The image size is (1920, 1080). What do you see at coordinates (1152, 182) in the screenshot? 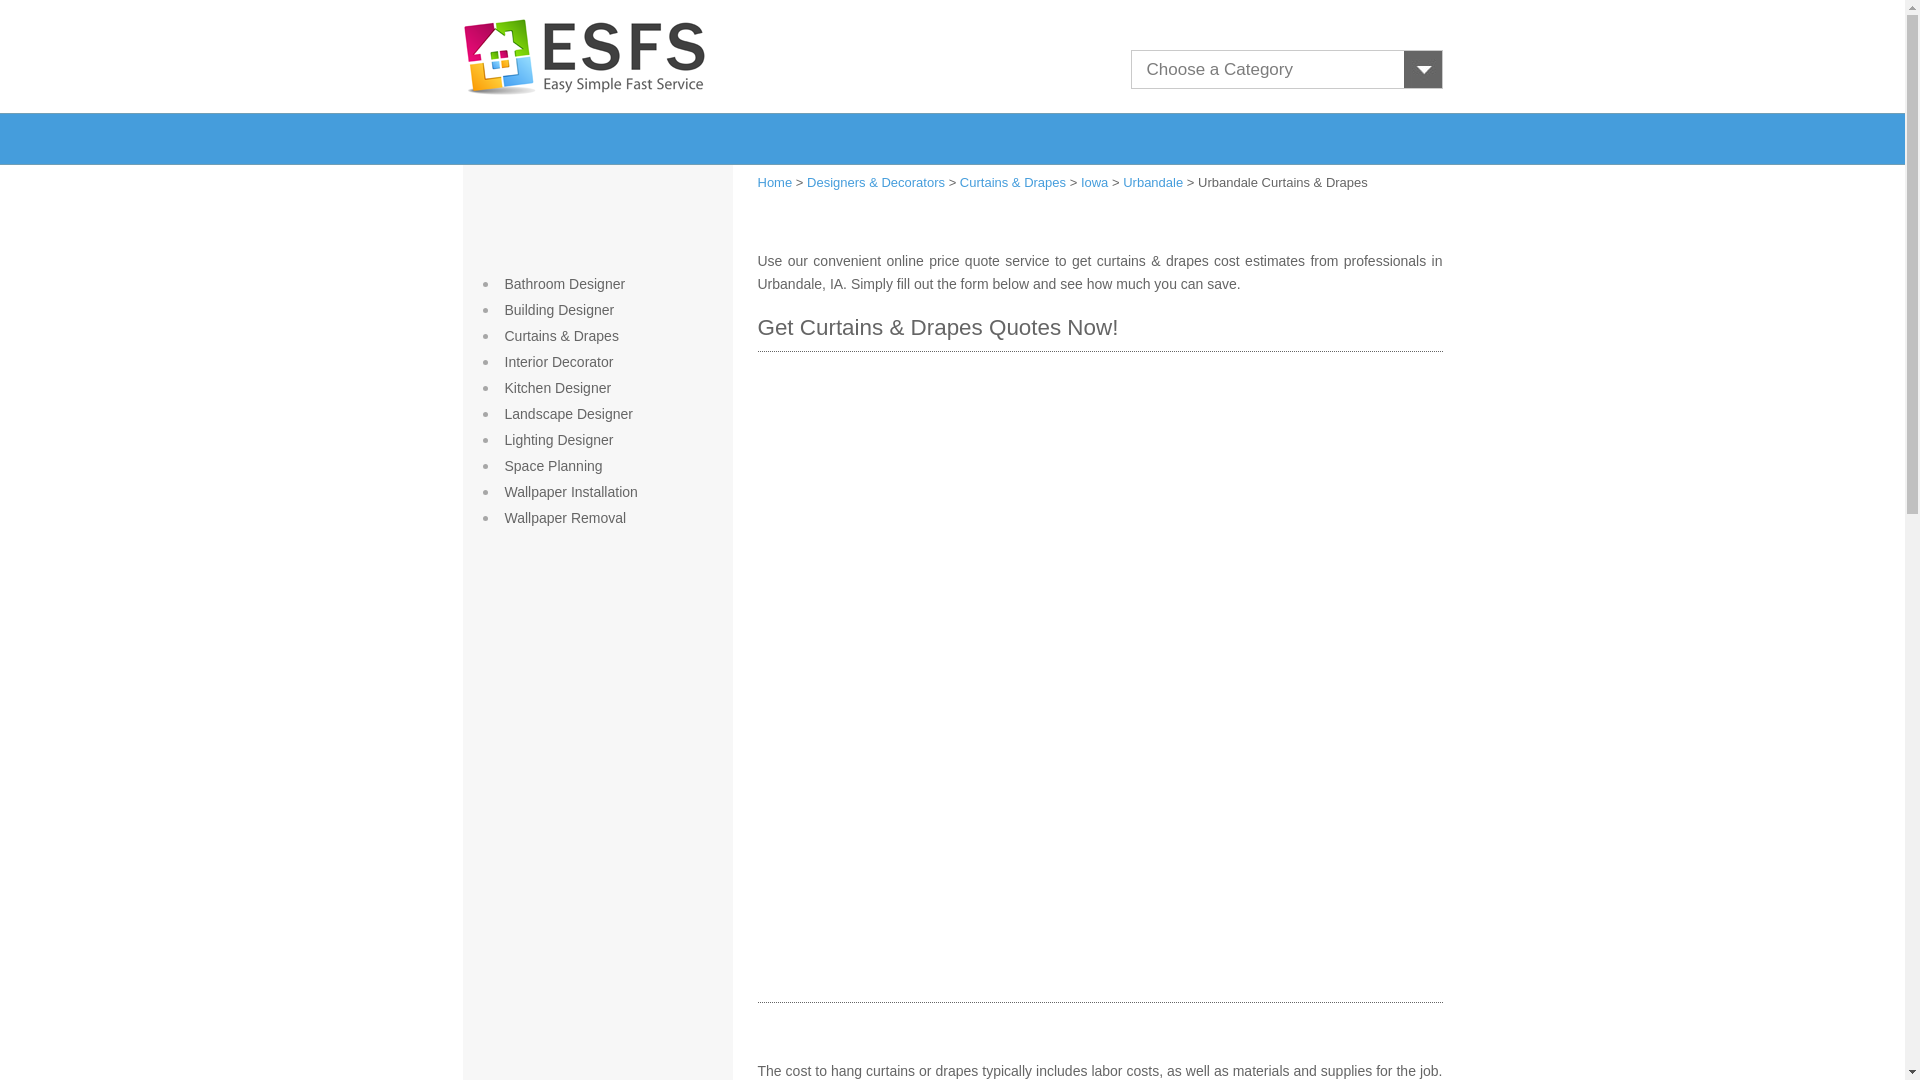
I see `Urbandale` at bounding box center [1152, 182].